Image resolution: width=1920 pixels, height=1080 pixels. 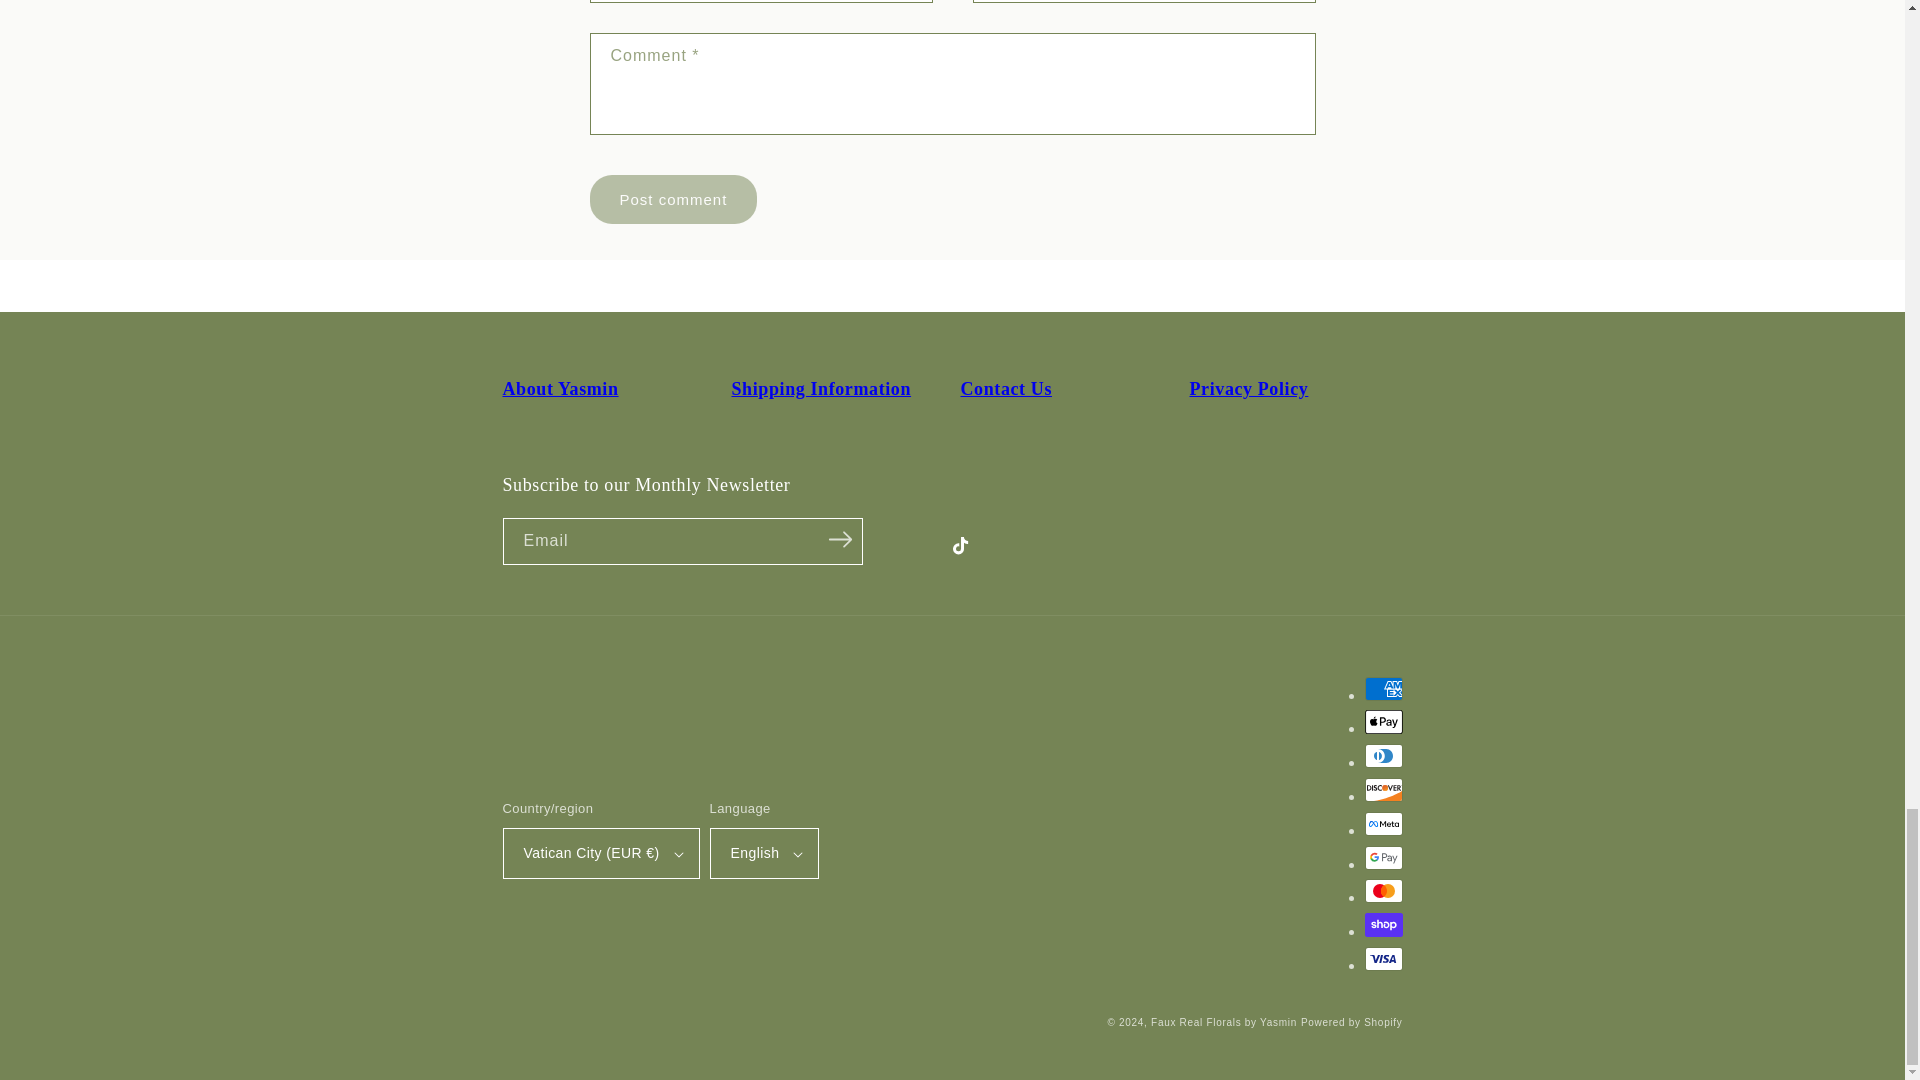 I want to click on American Express, so click(x=1382, y=688).